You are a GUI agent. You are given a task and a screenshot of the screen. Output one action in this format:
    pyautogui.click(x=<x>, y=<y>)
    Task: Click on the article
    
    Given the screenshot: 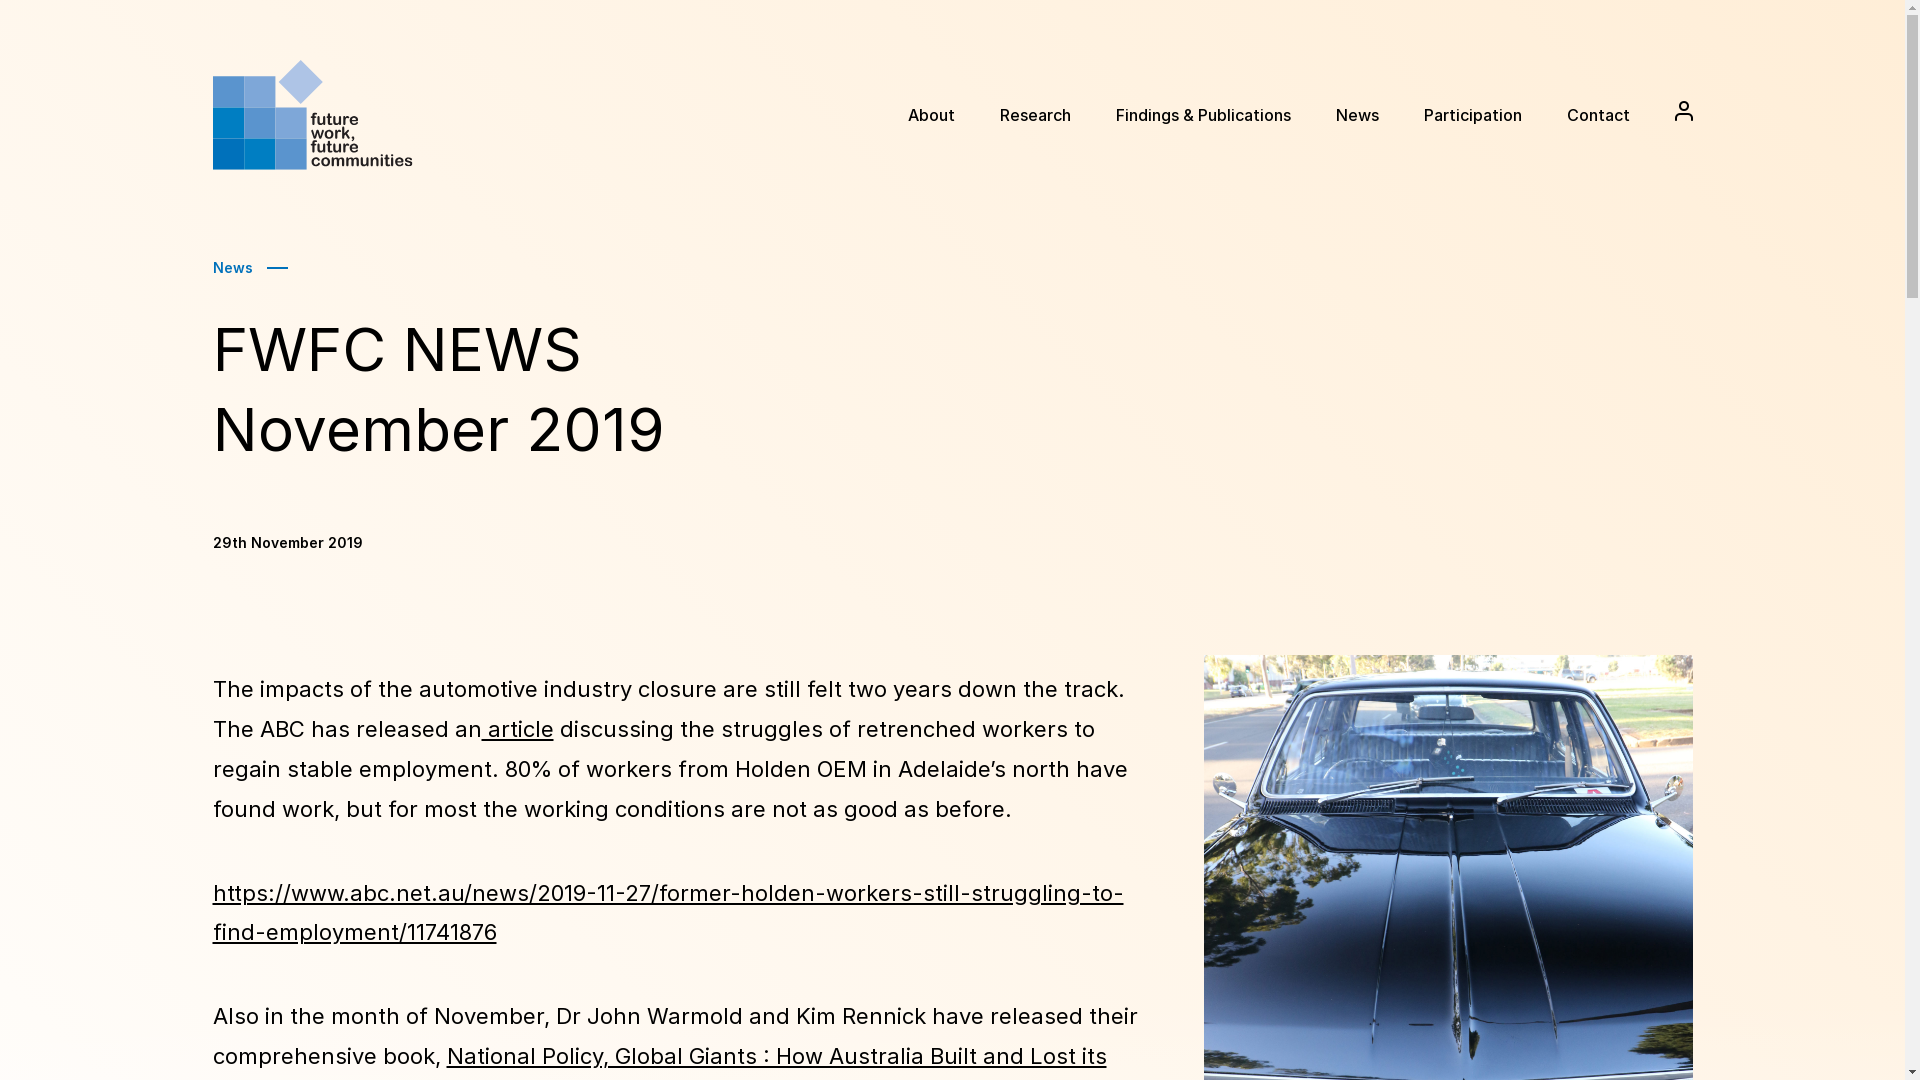 What is the action you would take?
    pyautogui.click(x=518, y=729)
    